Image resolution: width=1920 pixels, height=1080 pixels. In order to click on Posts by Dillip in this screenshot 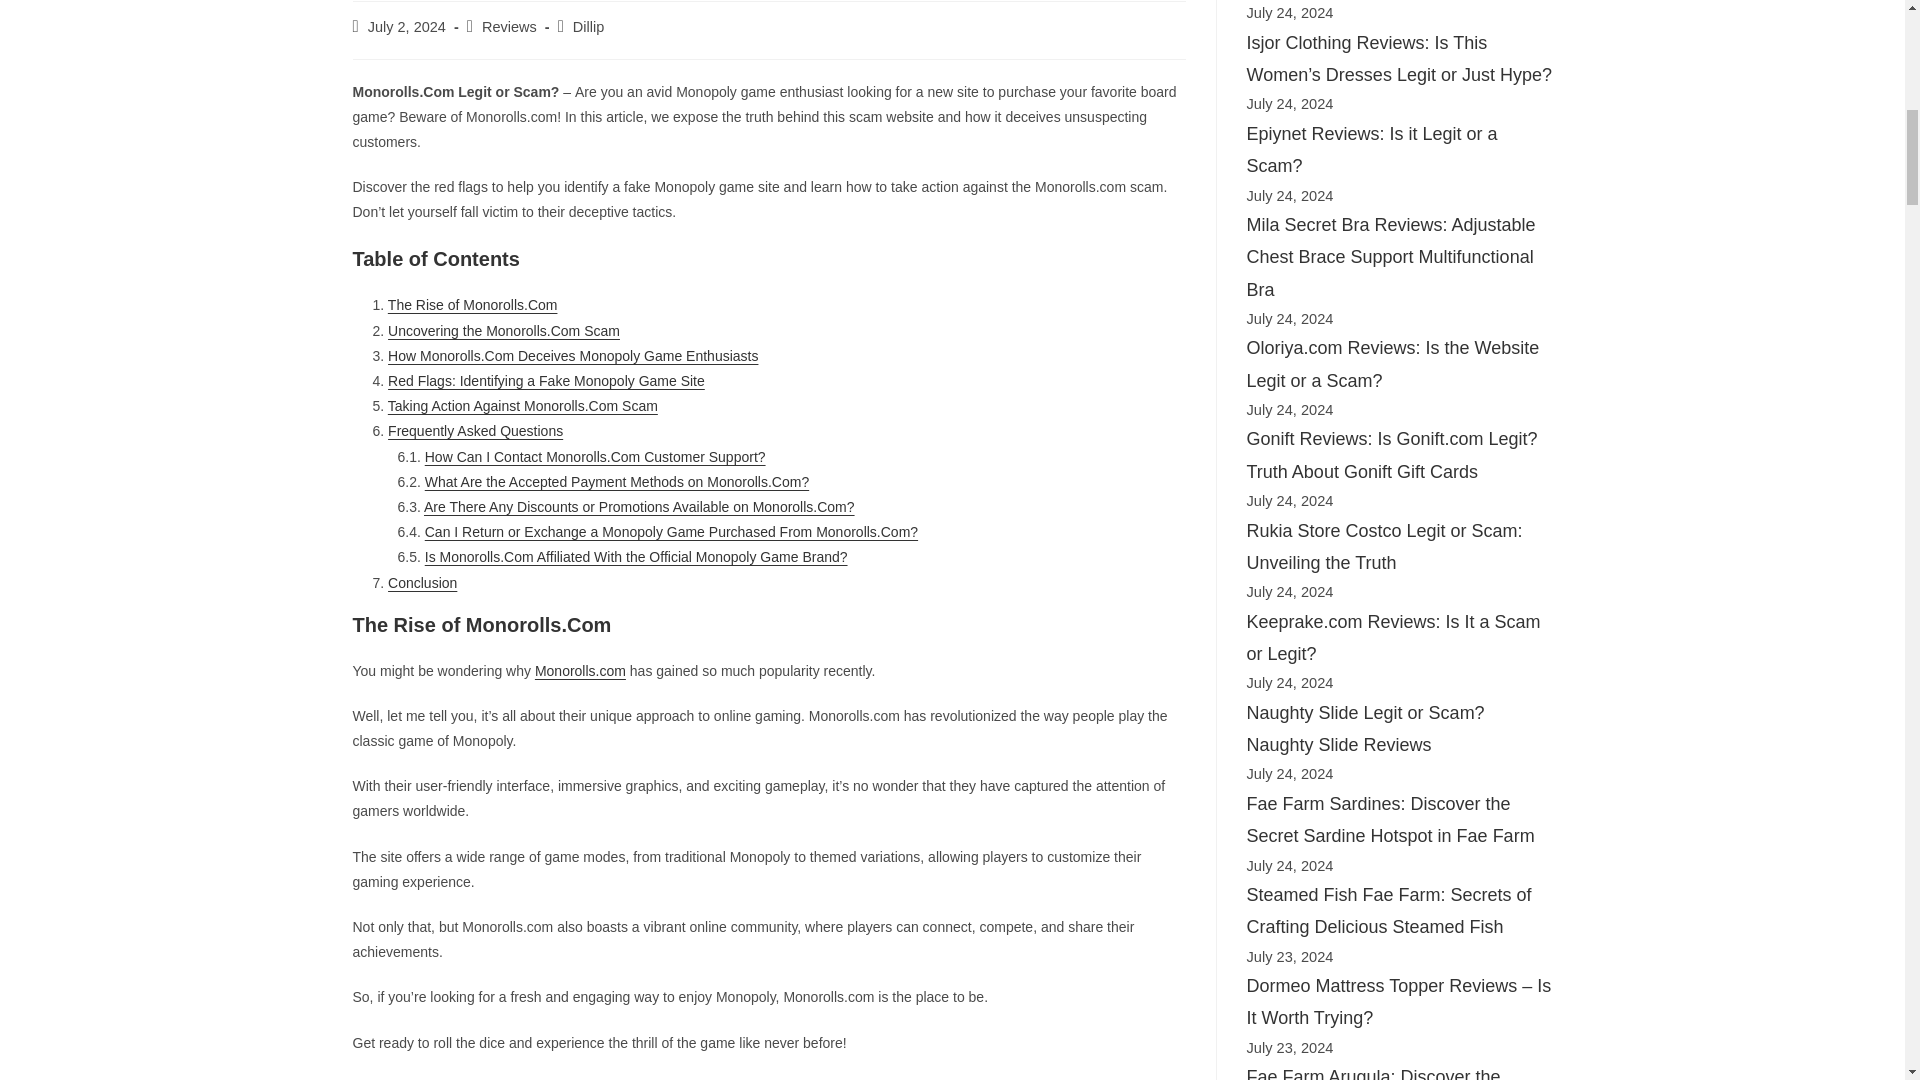, I will do `click(588, 26)`.